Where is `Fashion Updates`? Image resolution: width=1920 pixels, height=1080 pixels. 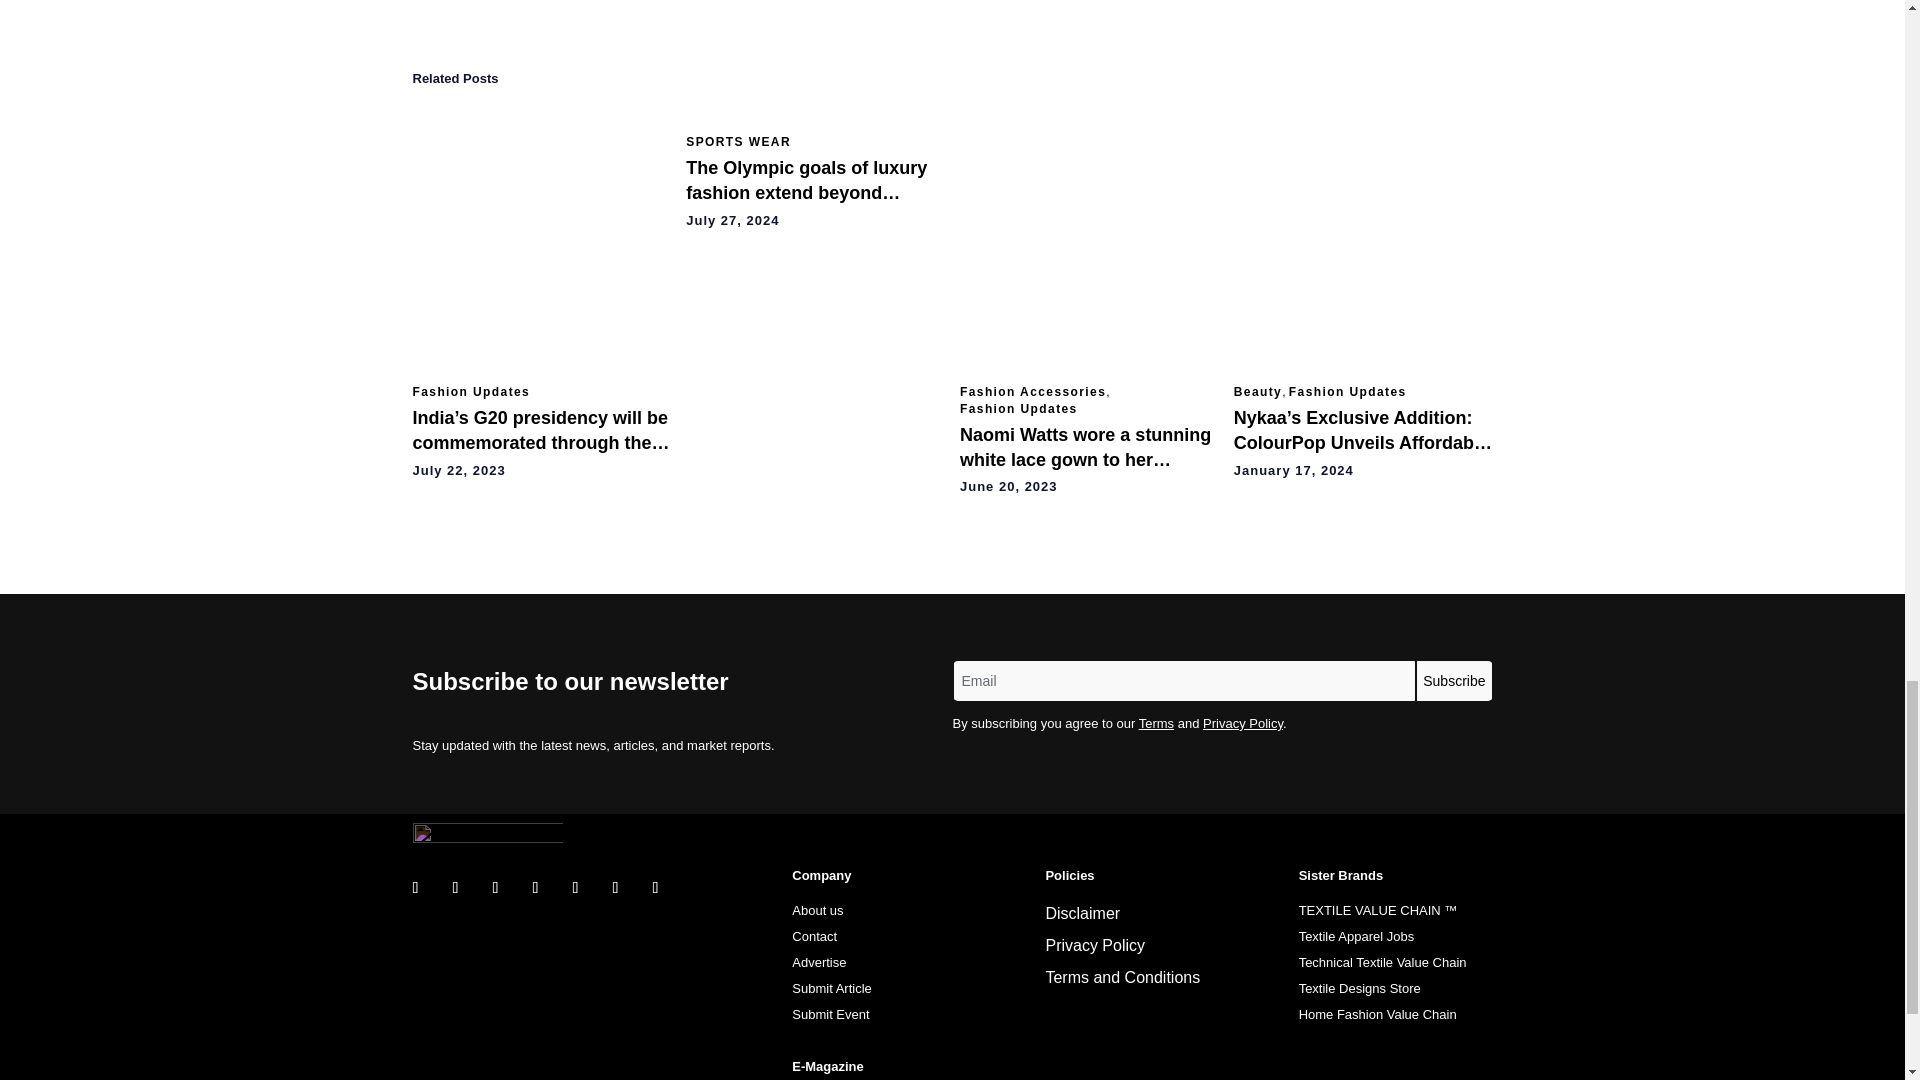 Fashion Updates is located at coordinates (470, 392).